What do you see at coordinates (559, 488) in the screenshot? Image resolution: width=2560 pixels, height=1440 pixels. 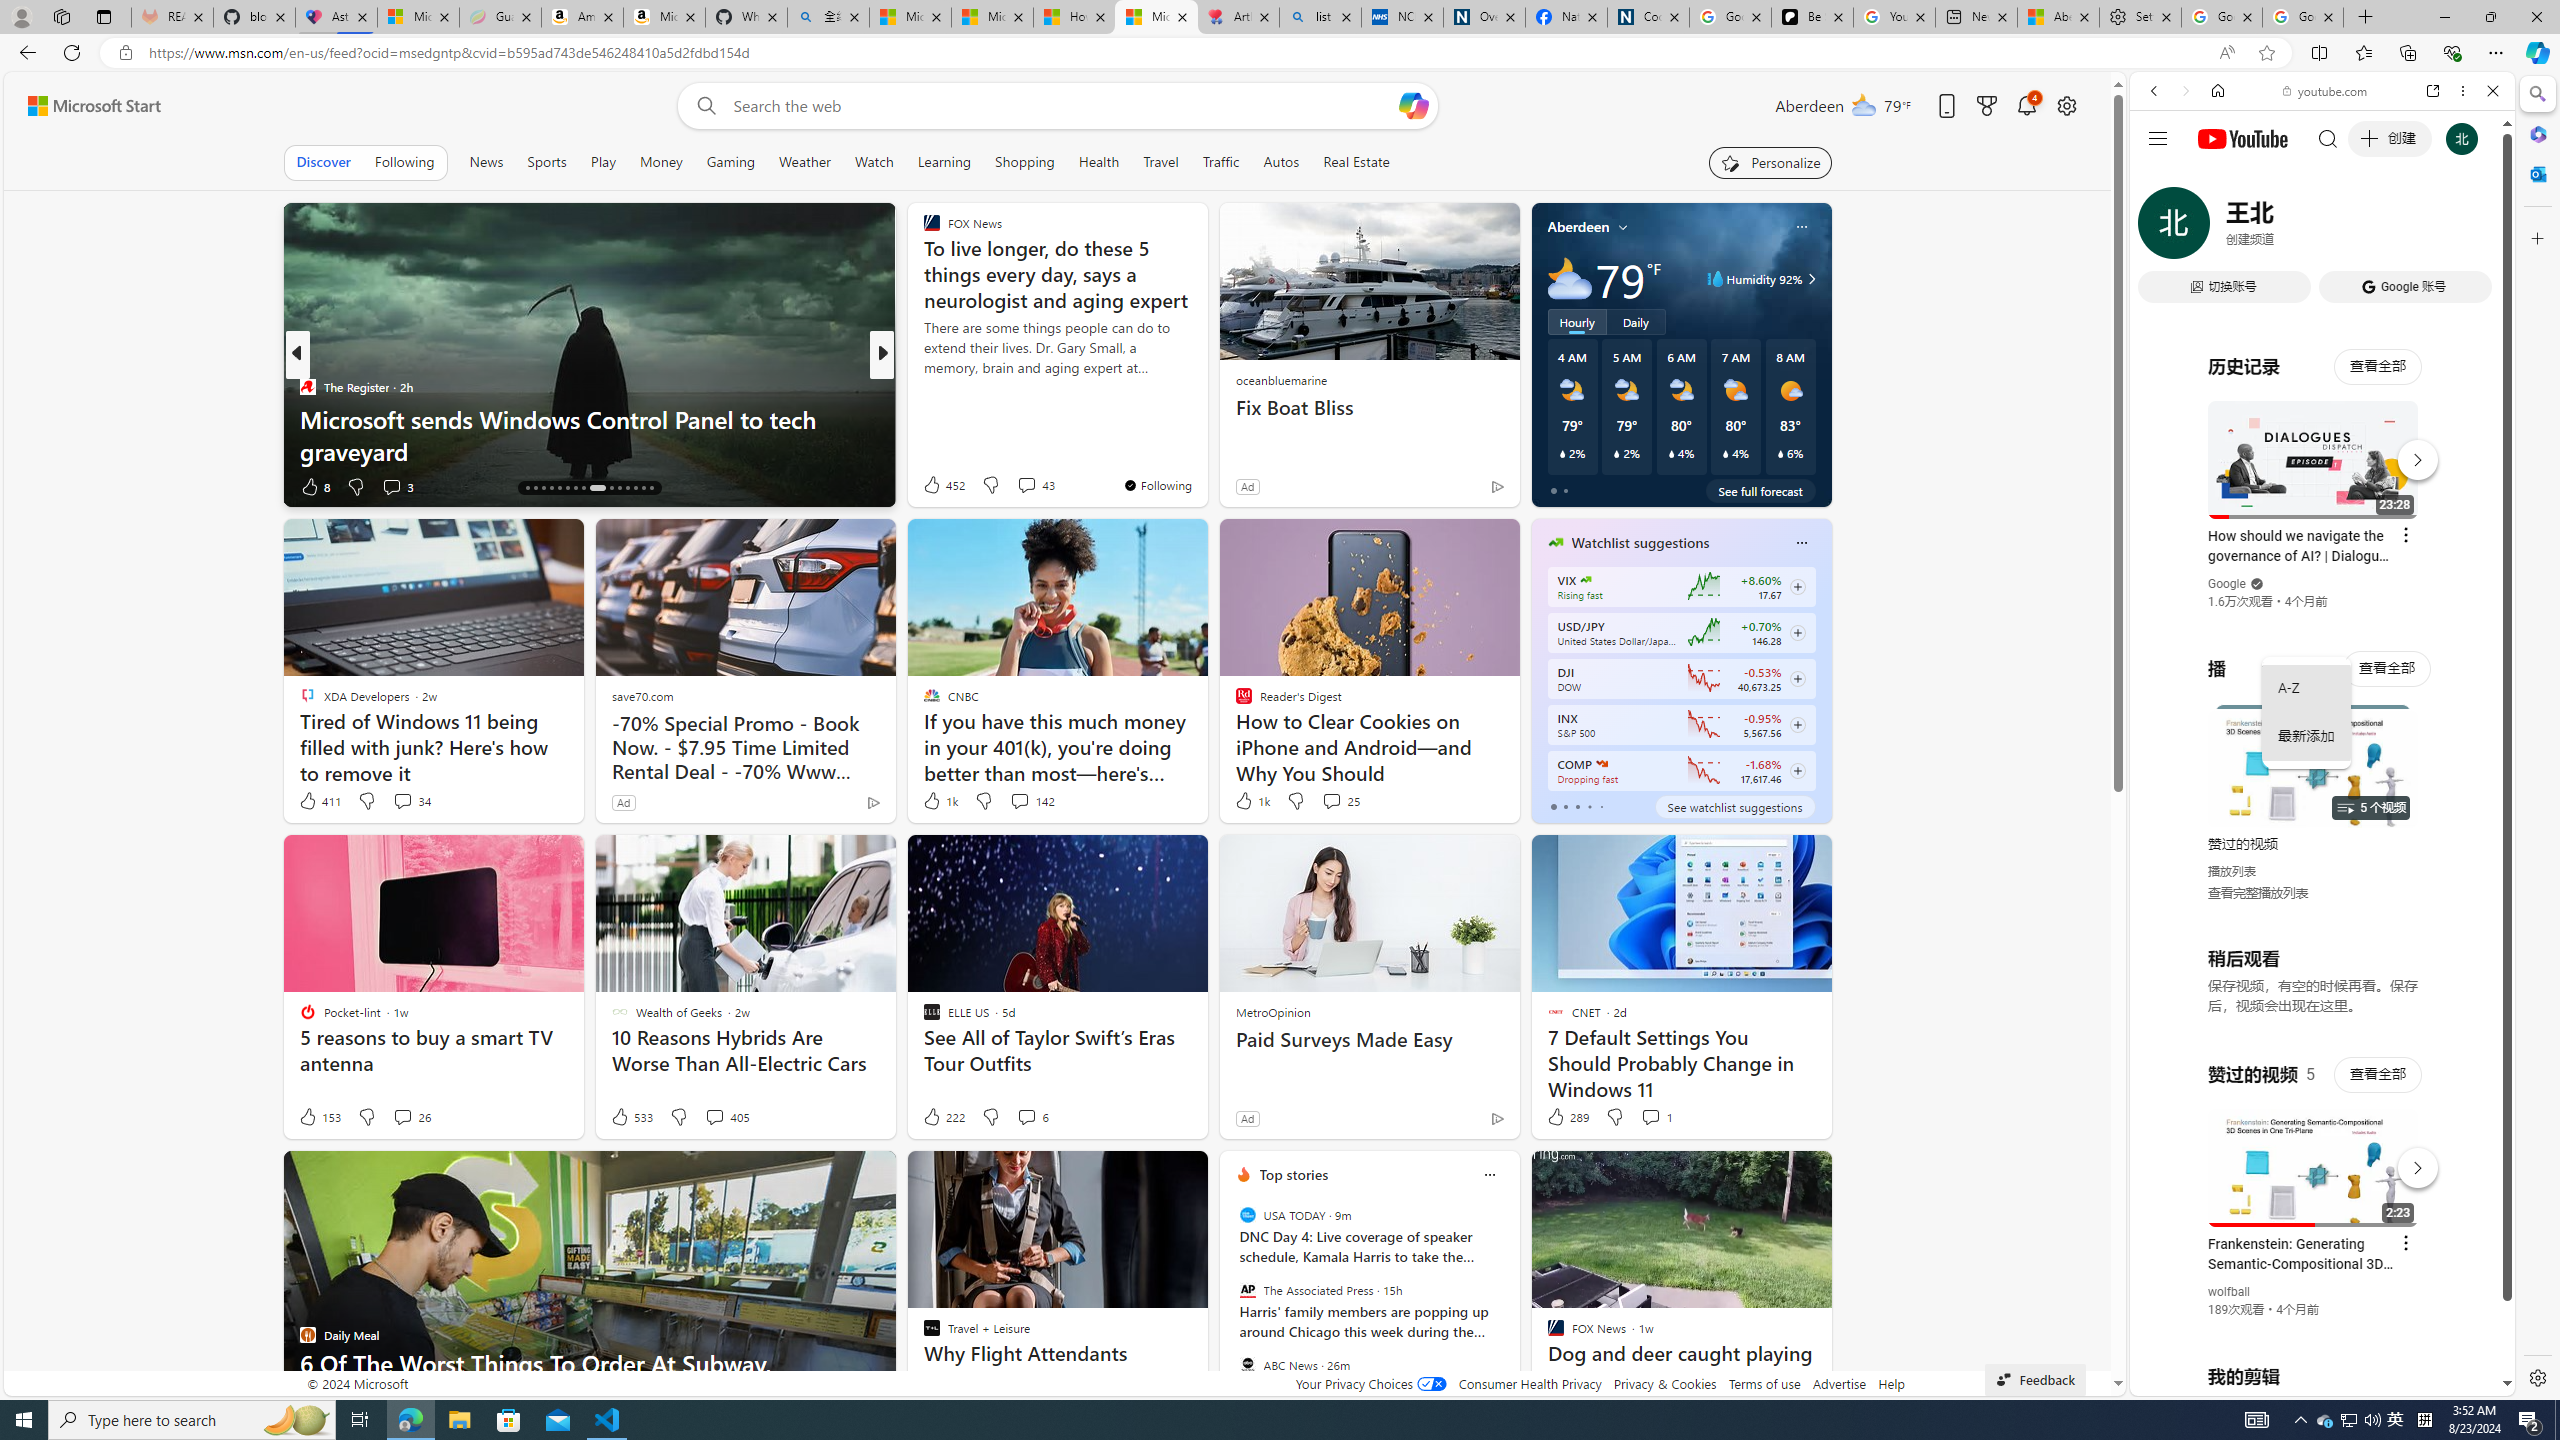 I see `AutomationID: tab-20` at bounding box center [559, 488].